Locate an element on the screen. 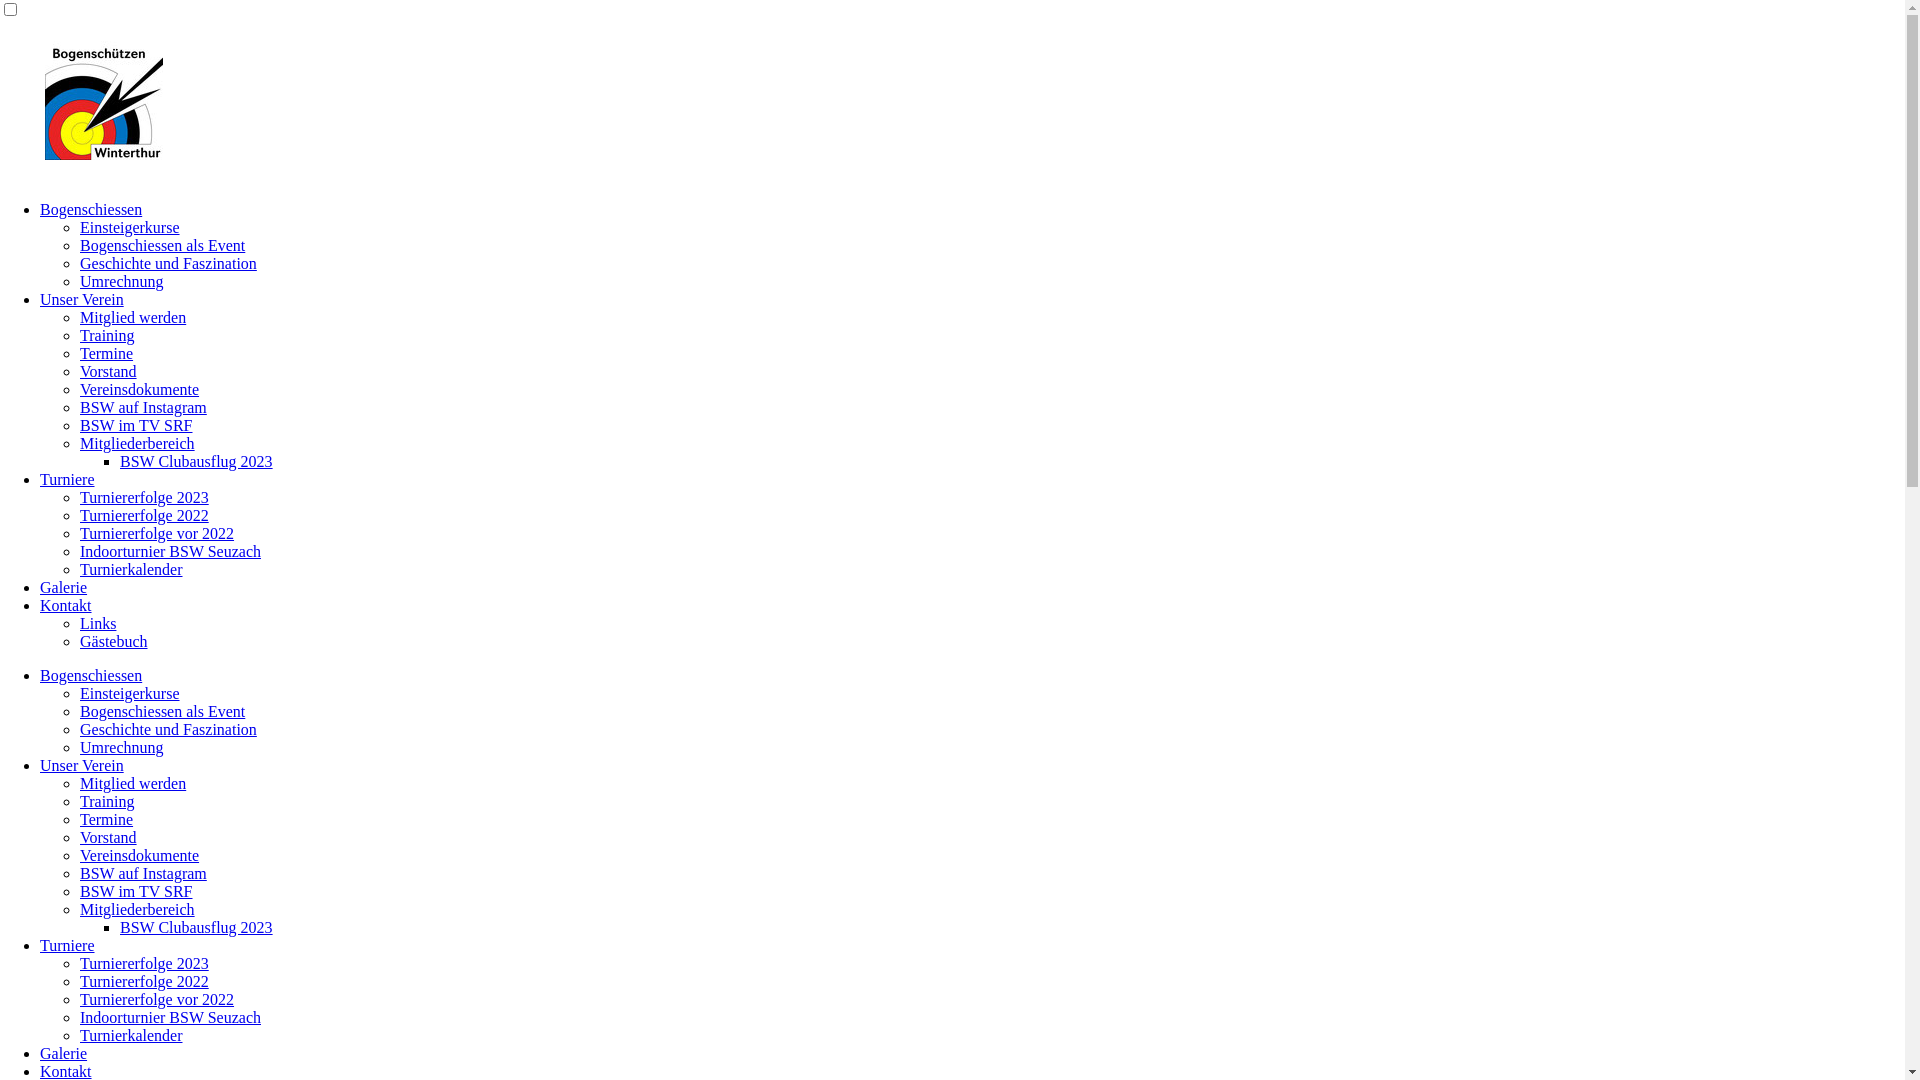  Turniererfolge 2022 is located at coordinates (144, 516).